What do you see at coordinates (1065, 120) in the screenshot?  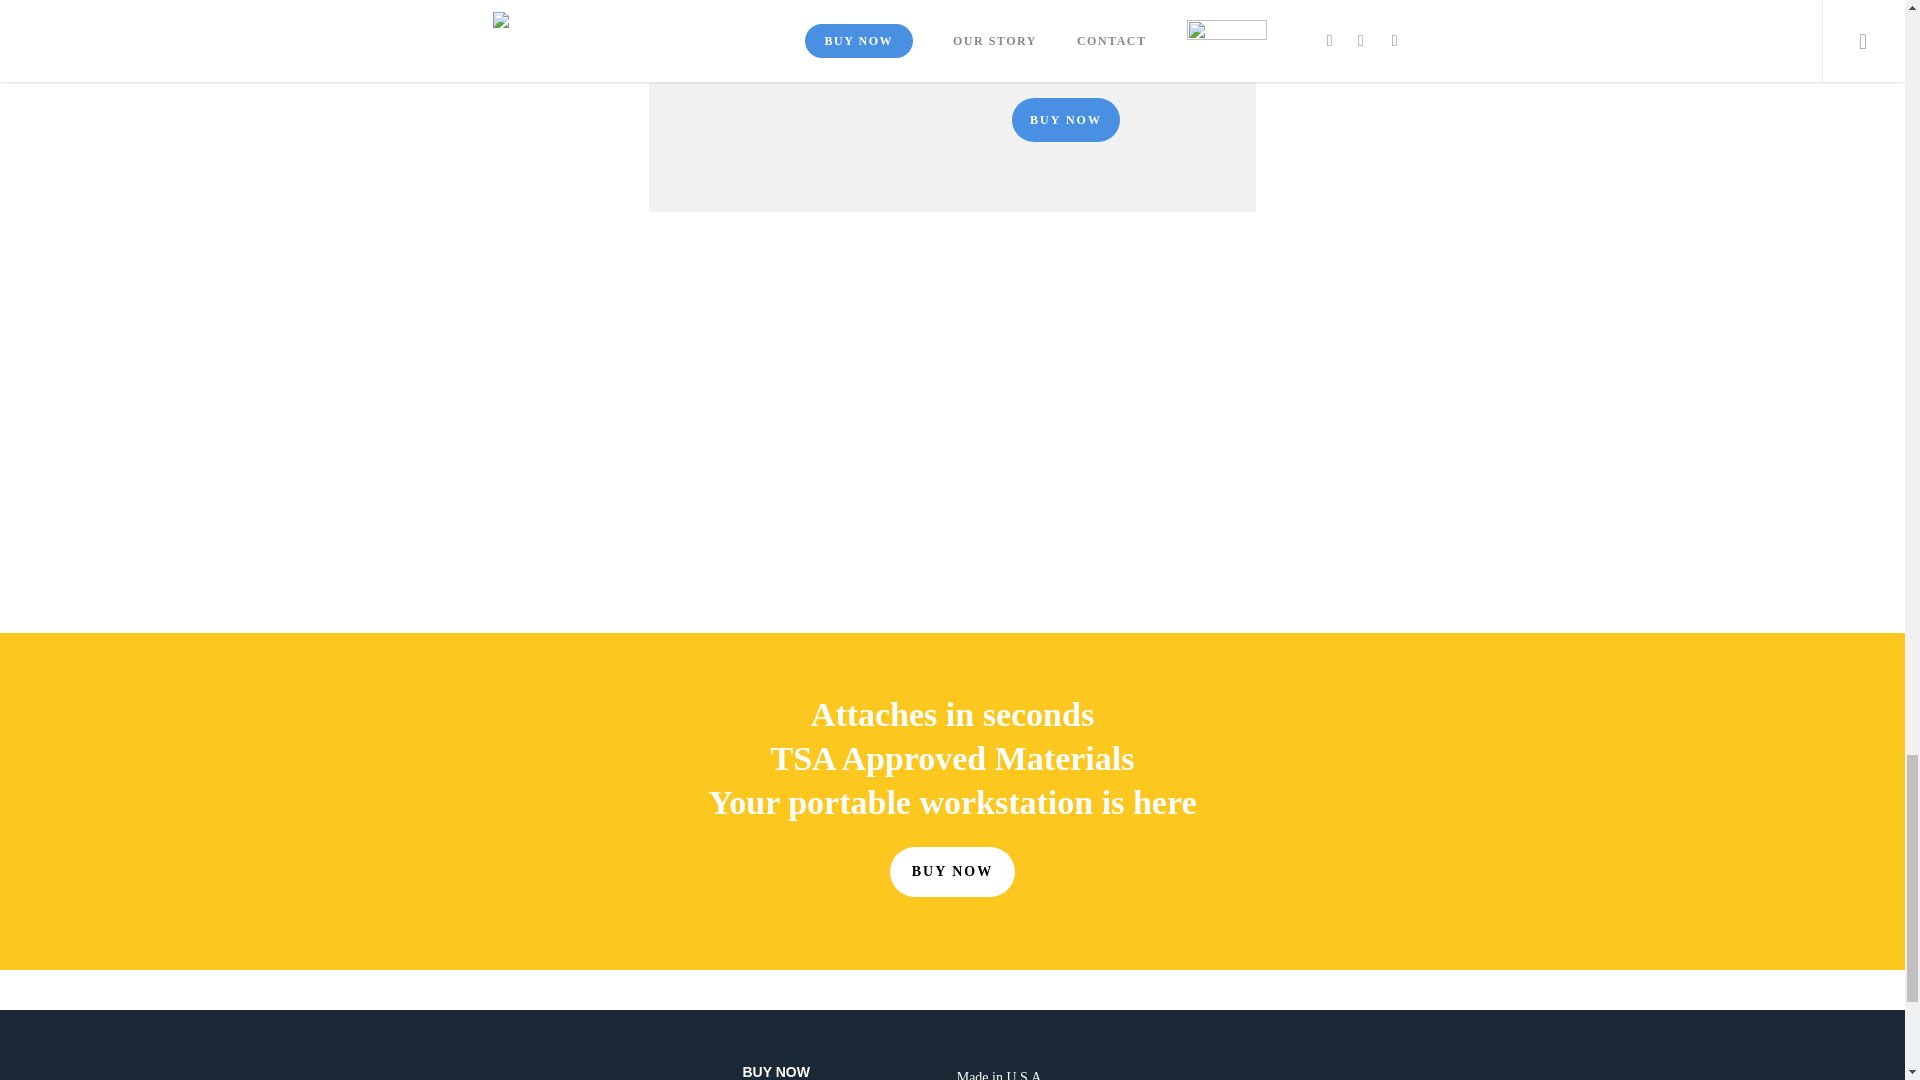 I see `BUY NOW` at bounding box center [1065, 120].